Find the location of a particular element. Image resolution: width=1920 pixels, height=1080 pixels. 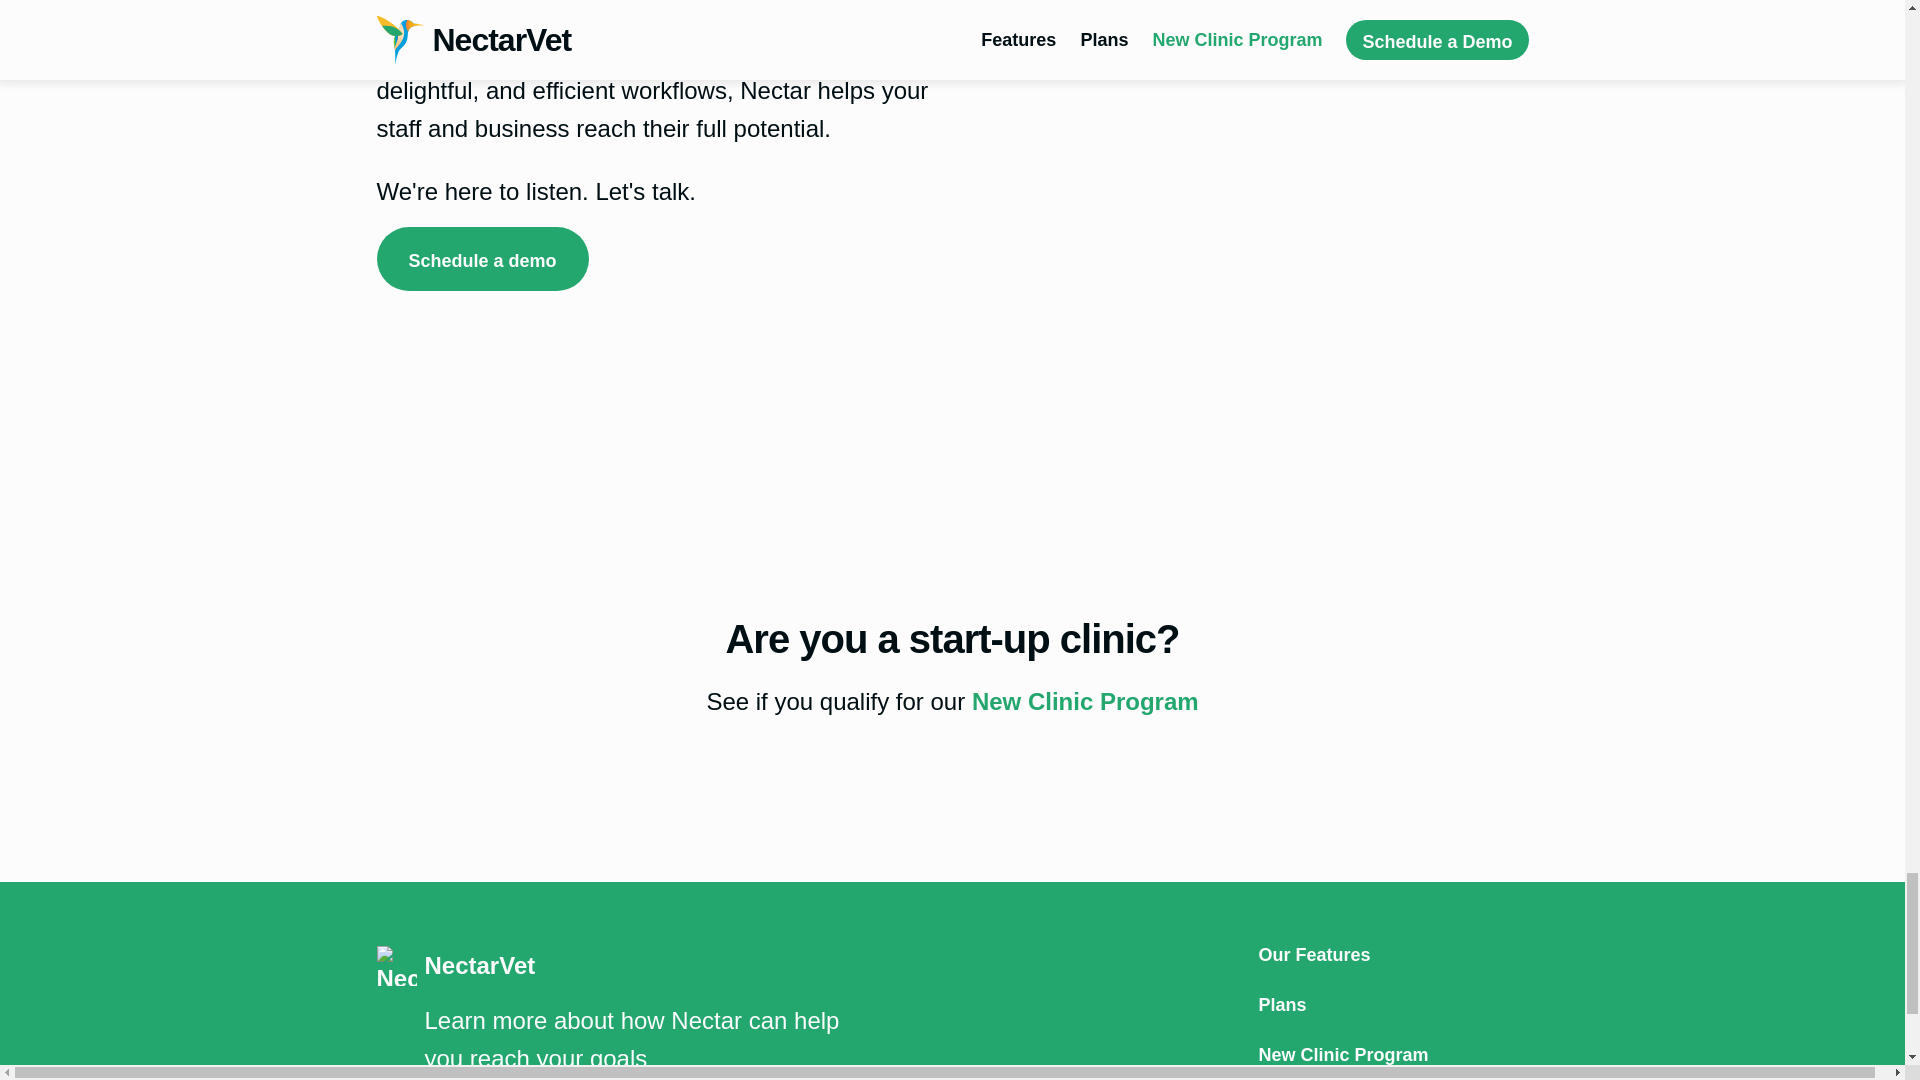

Our Features is located at coordinates (1392, 955).